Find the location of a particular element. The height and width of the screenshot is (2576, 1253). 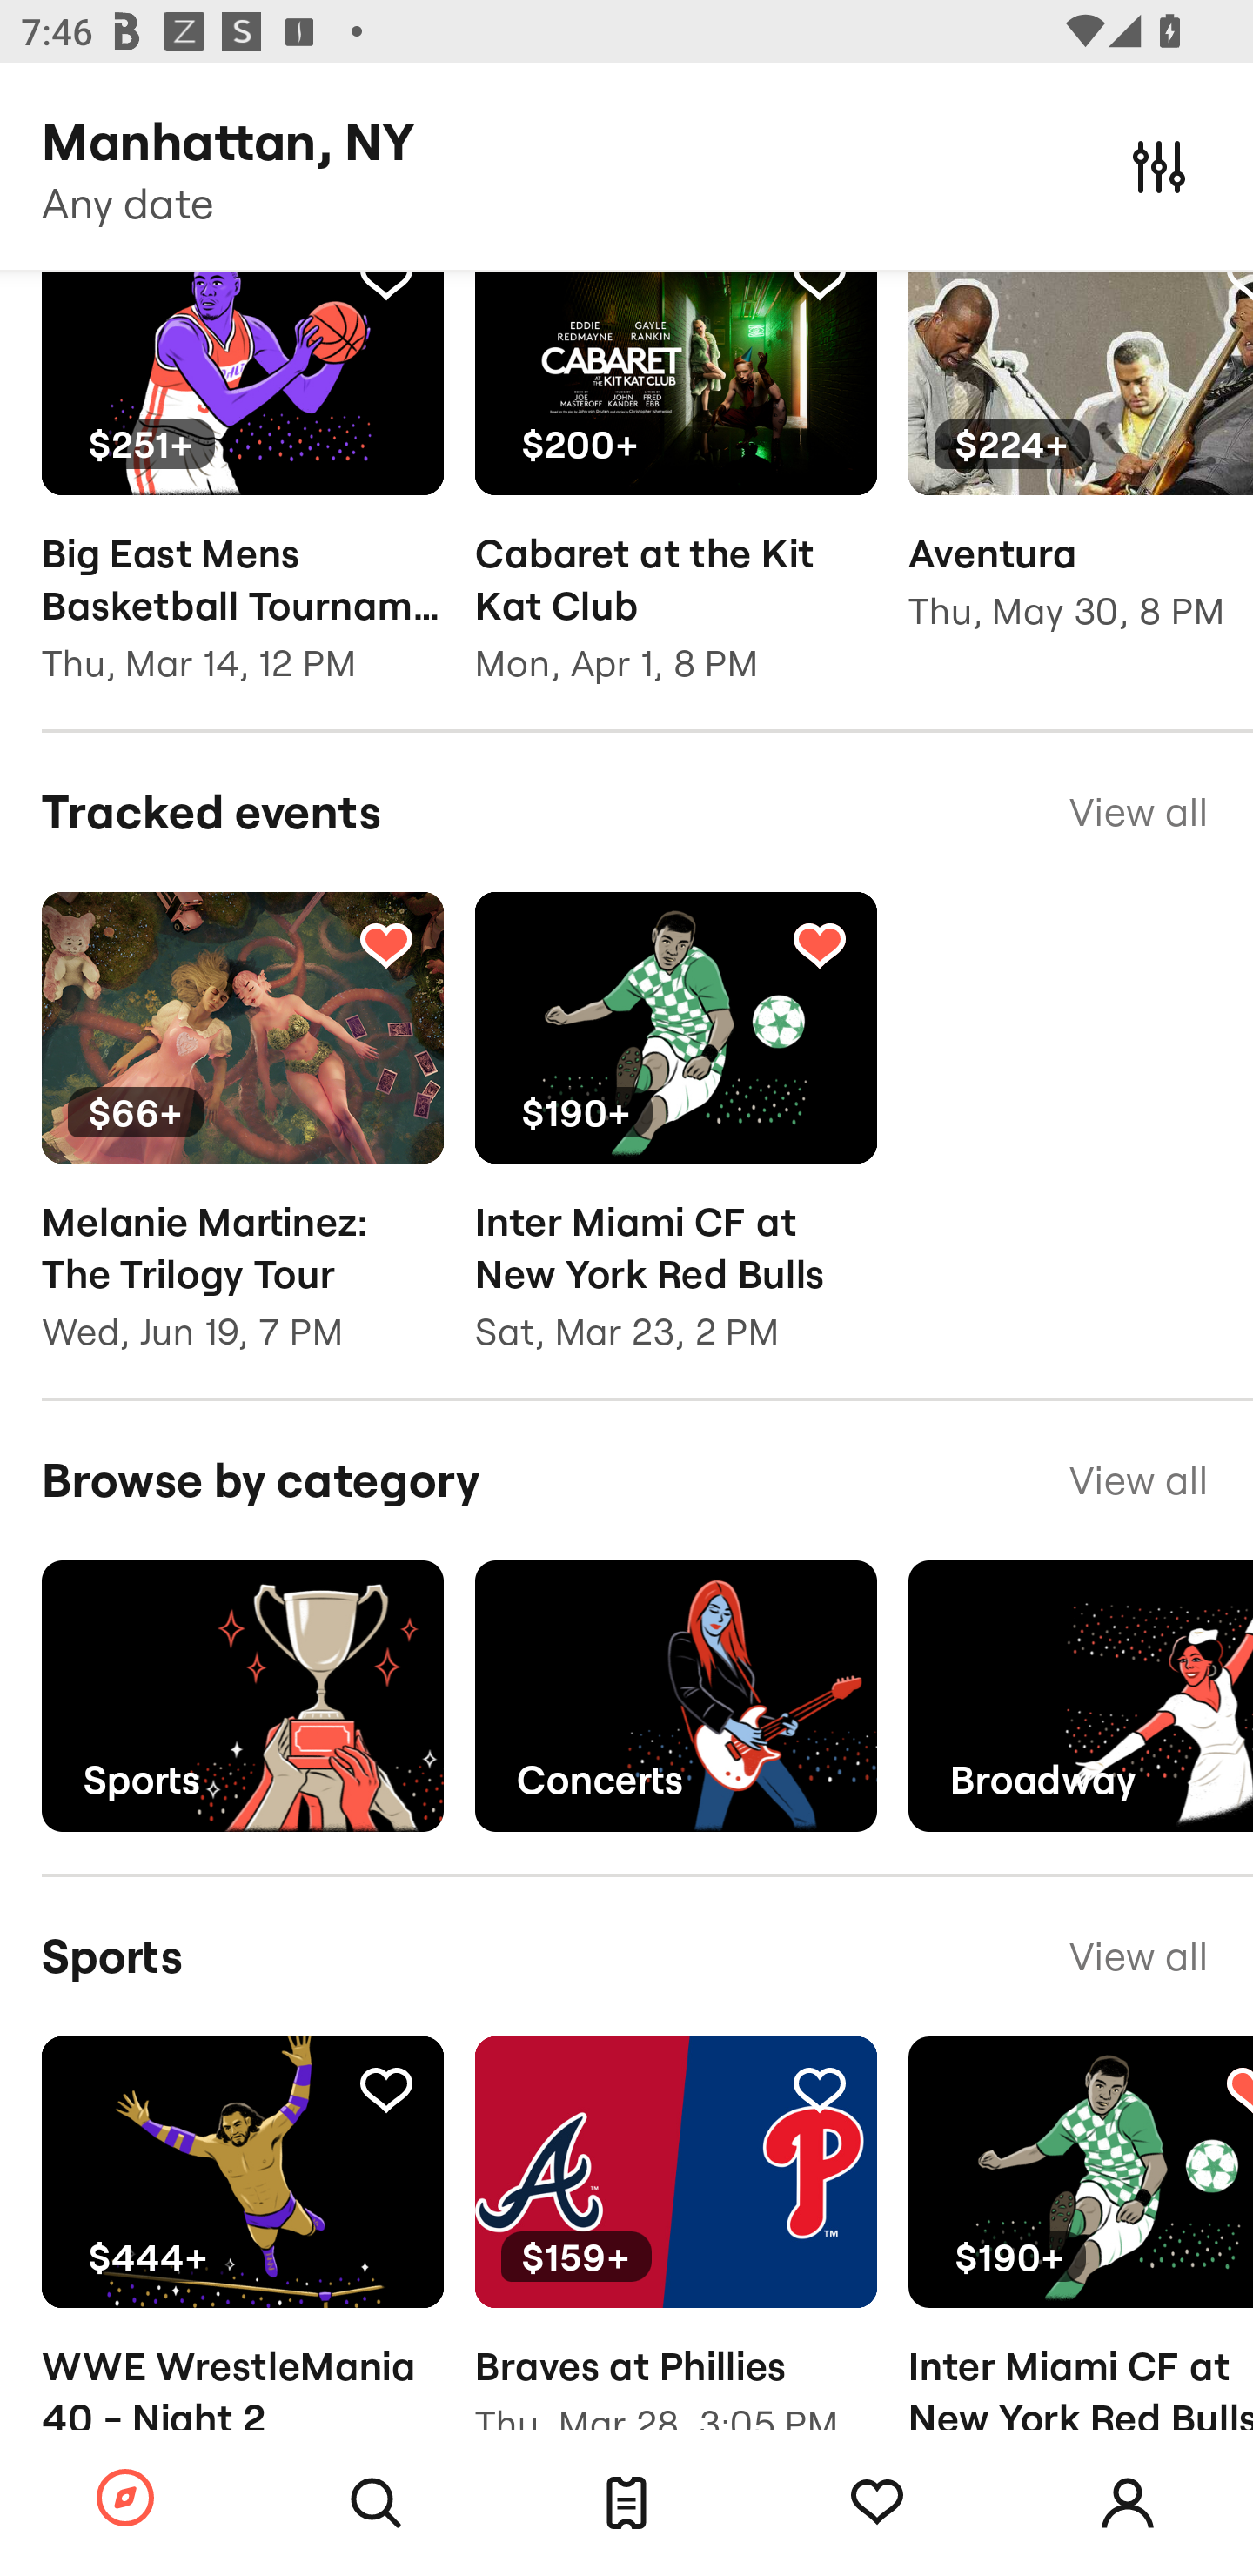

Browse is located at coordinates (125, 2499).